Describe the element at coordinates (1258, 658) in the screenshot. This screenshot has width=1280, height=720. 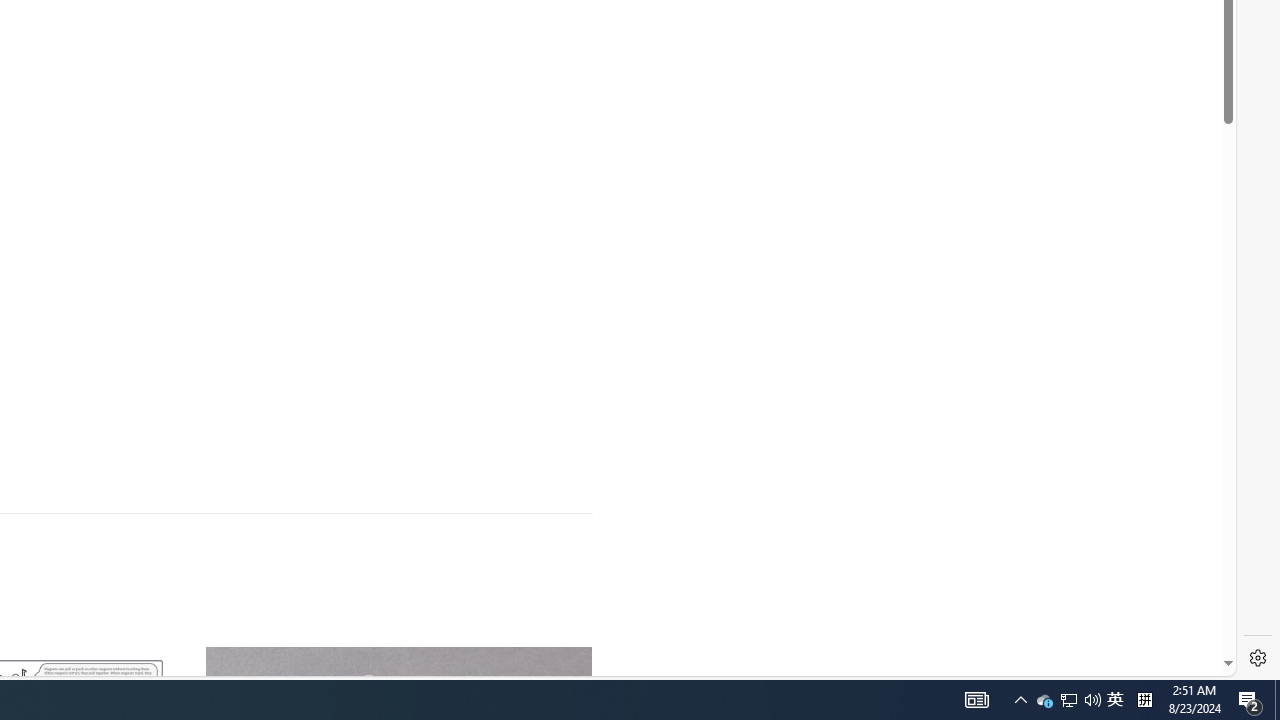
I see `Settings` at that location.